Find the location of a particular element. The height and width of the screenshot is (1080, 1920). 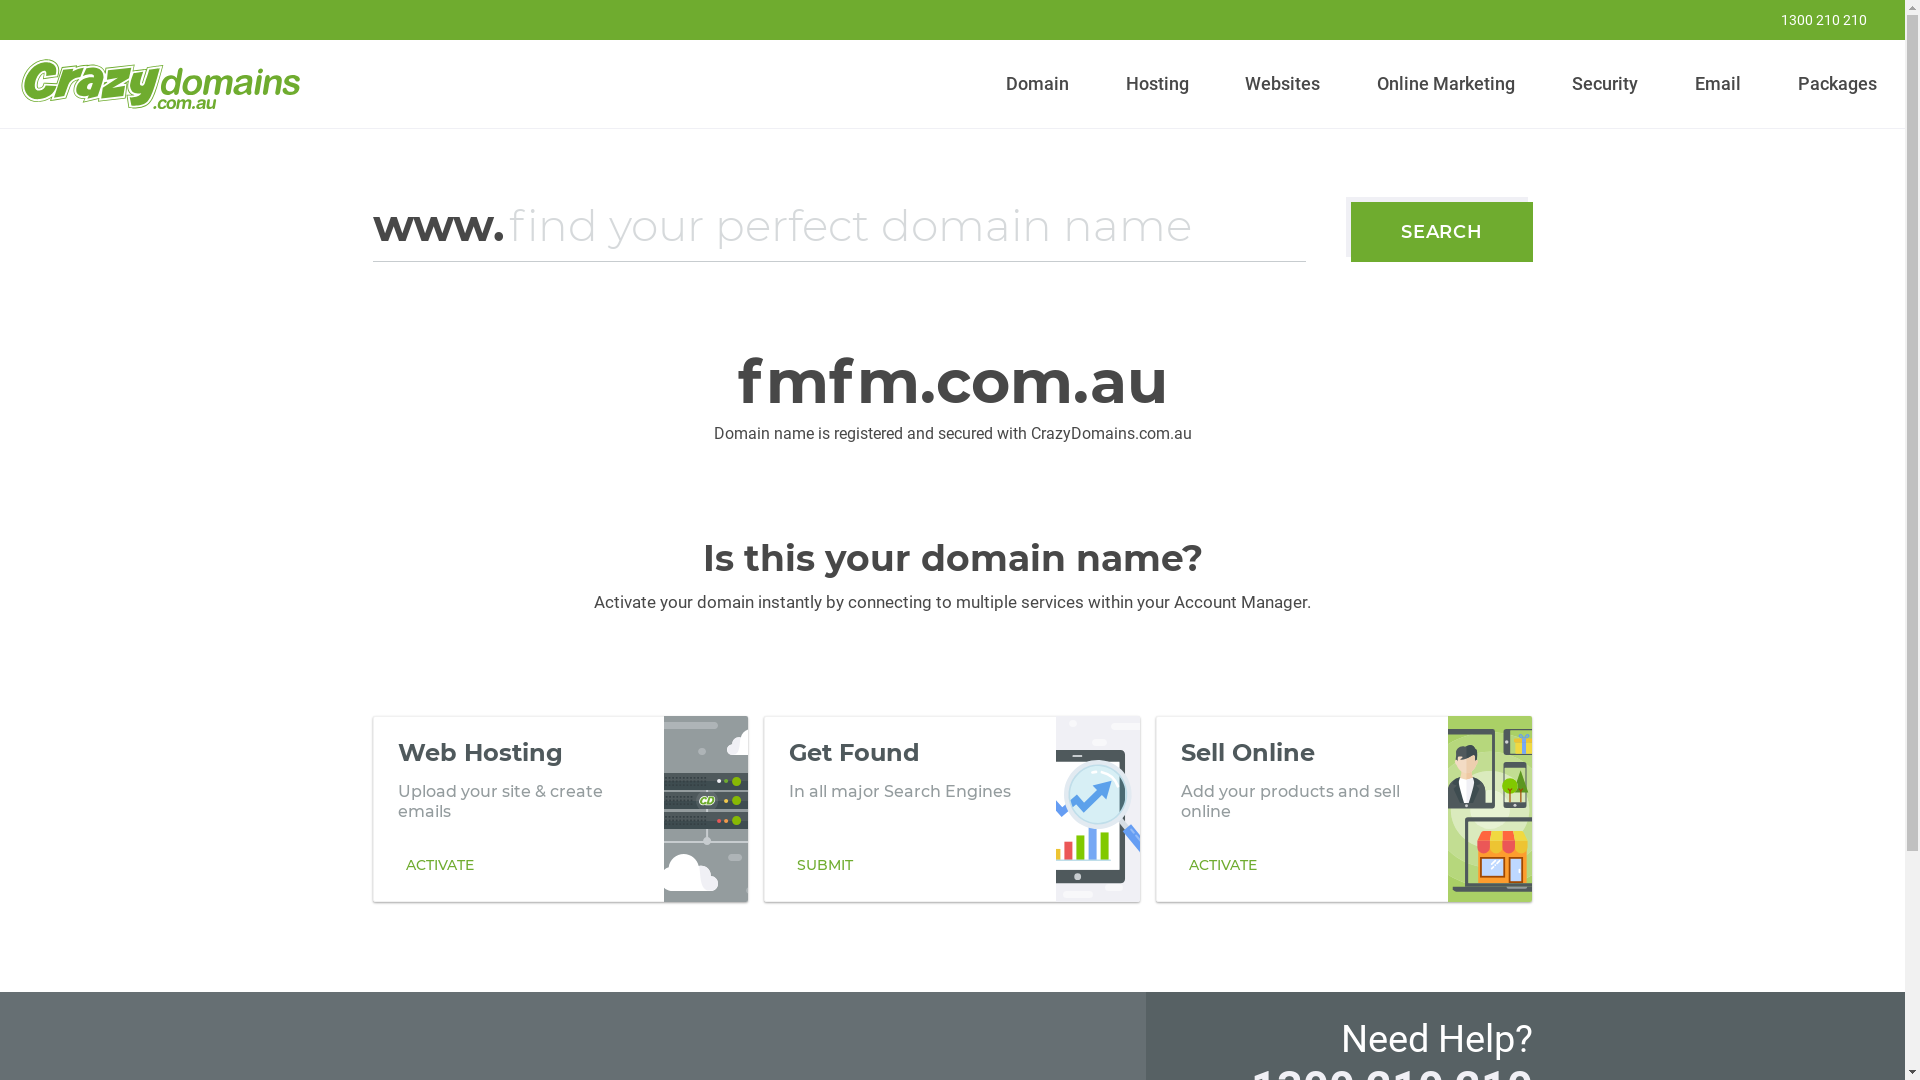

Packages is located at coordinates (1837, 84).